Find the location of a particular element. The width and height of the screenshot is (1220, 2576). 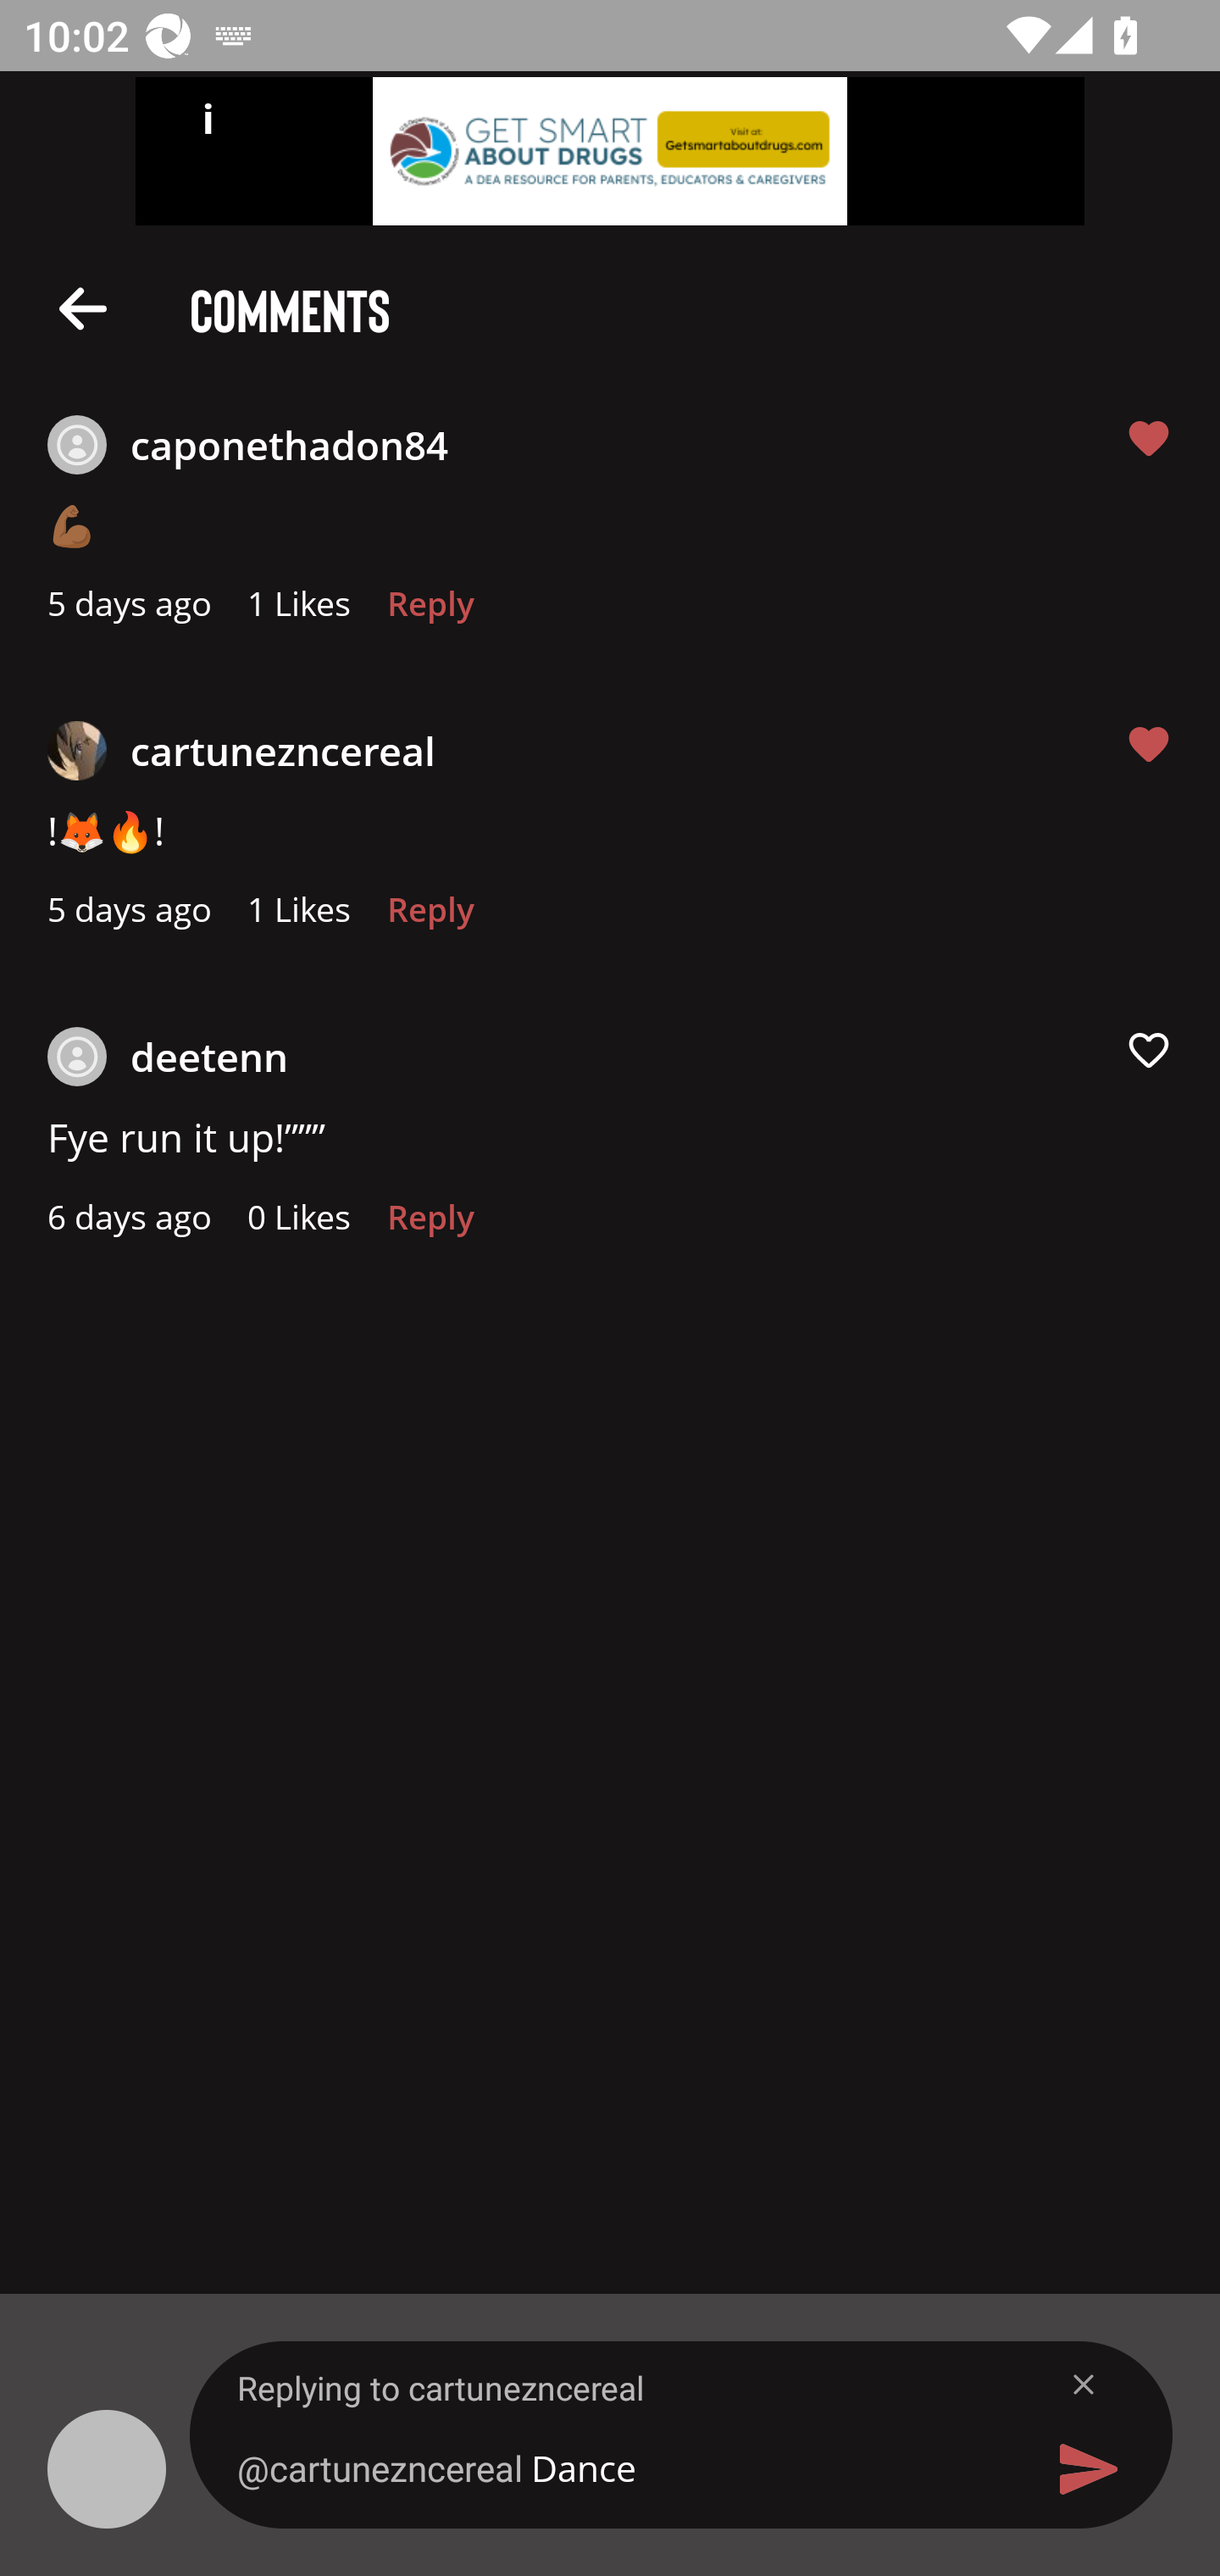

Reply is located at coordinates (430, 613).